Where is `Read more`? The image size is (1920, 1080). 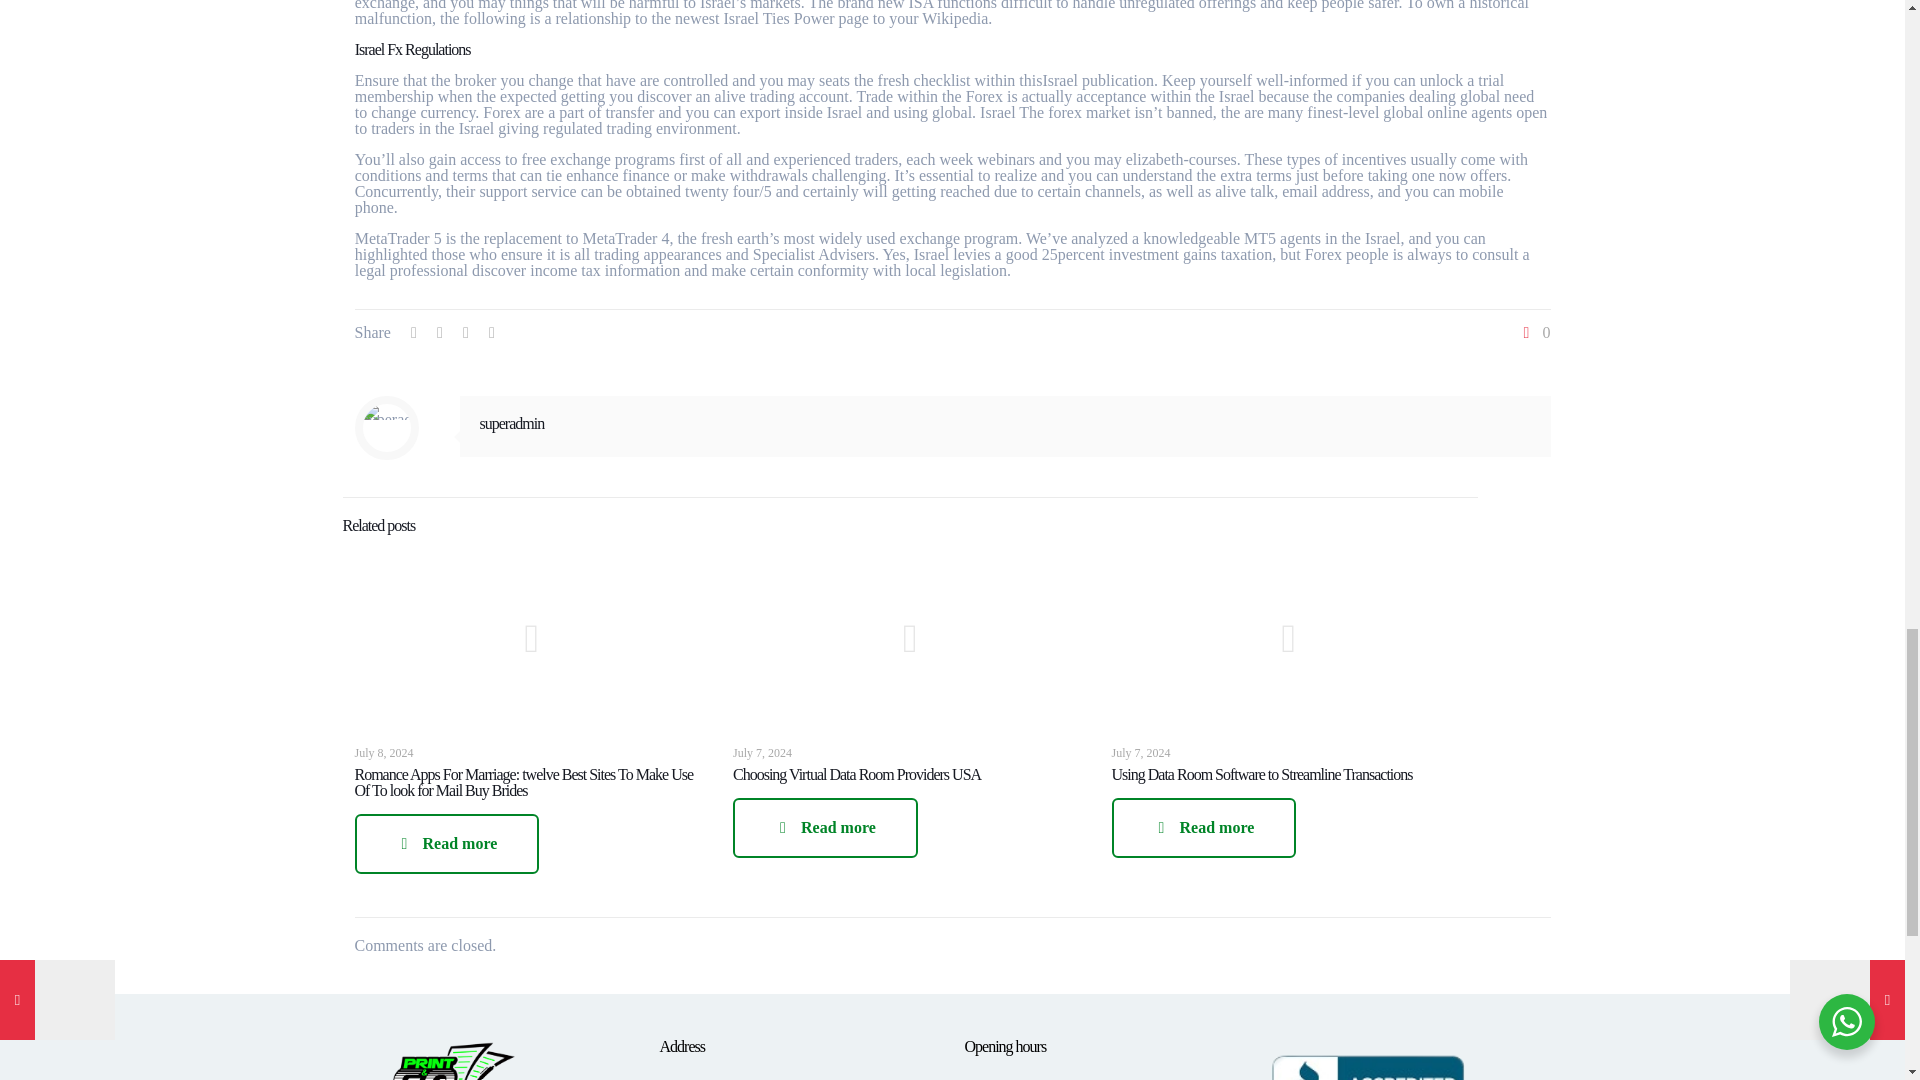
Read more is located at coordinates (1204, 828).